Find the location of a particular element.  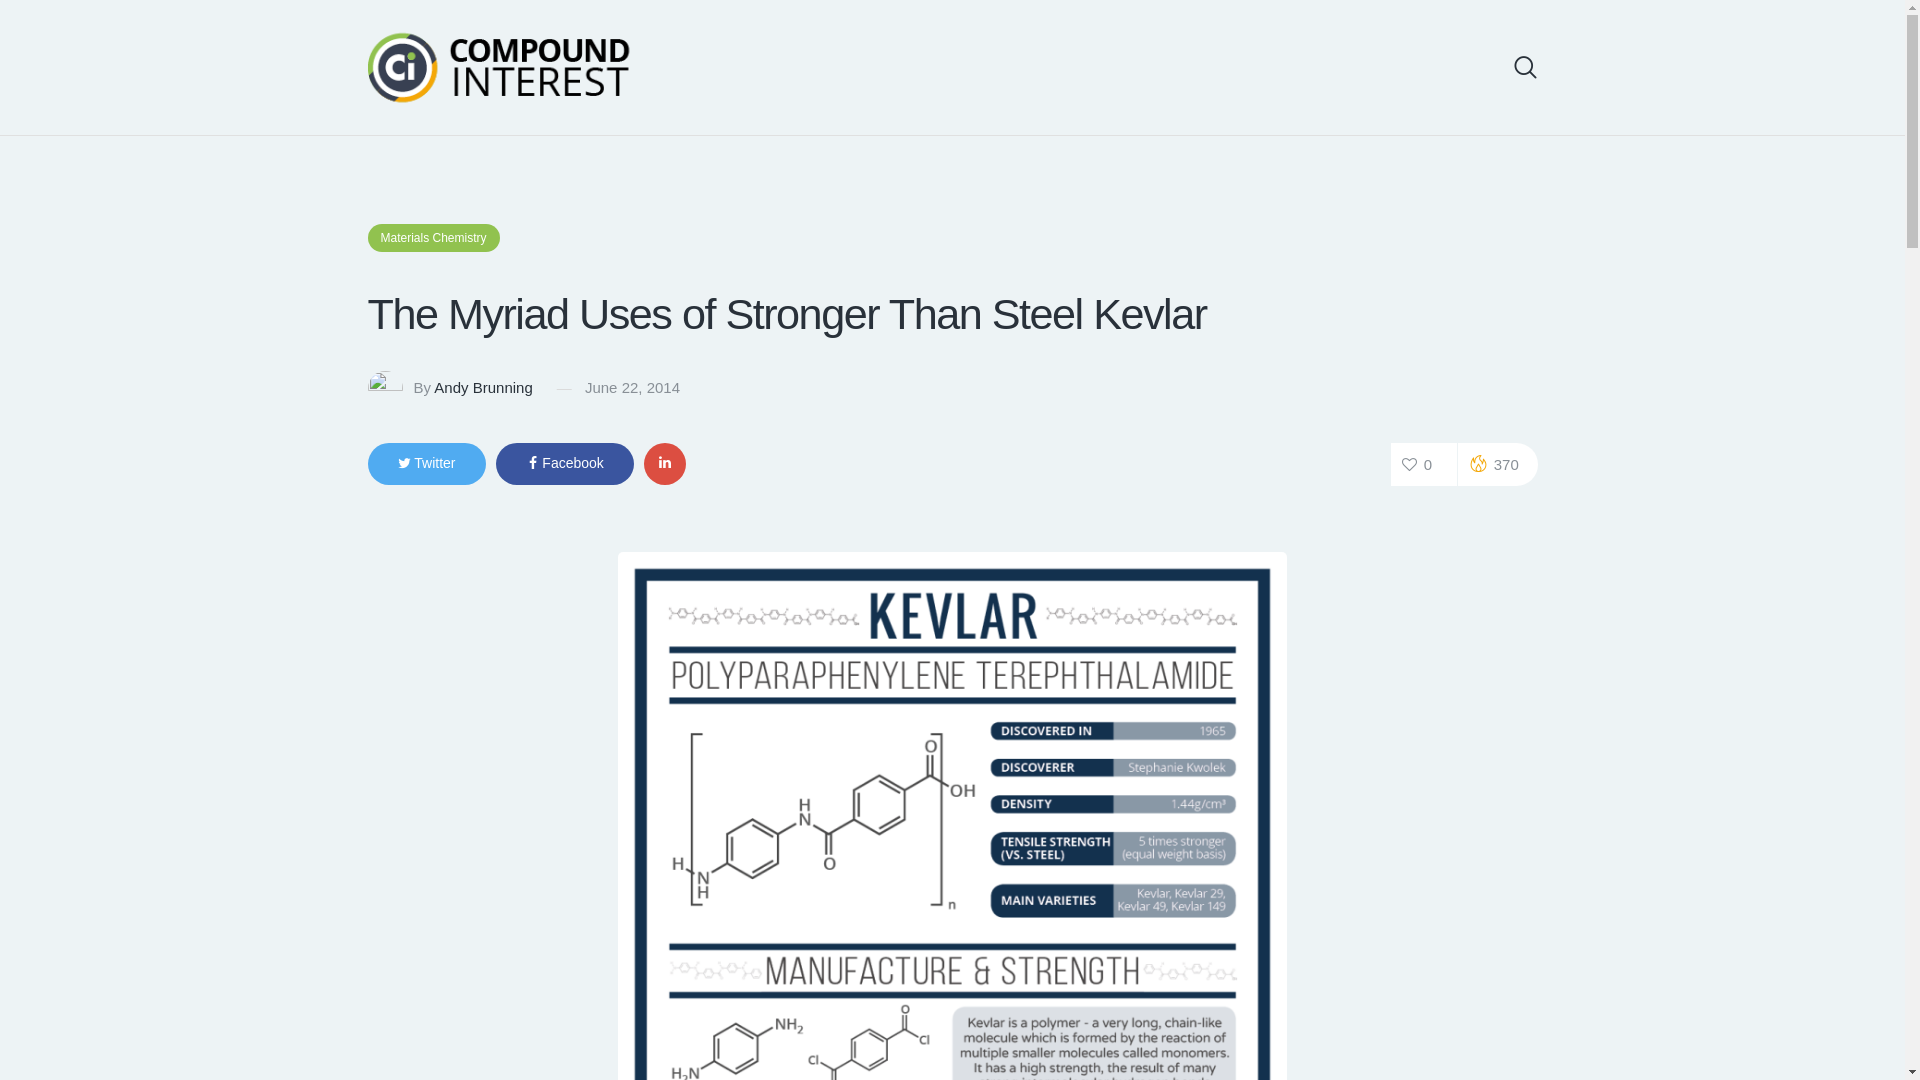

Like is located at coordinates (1424, 464).